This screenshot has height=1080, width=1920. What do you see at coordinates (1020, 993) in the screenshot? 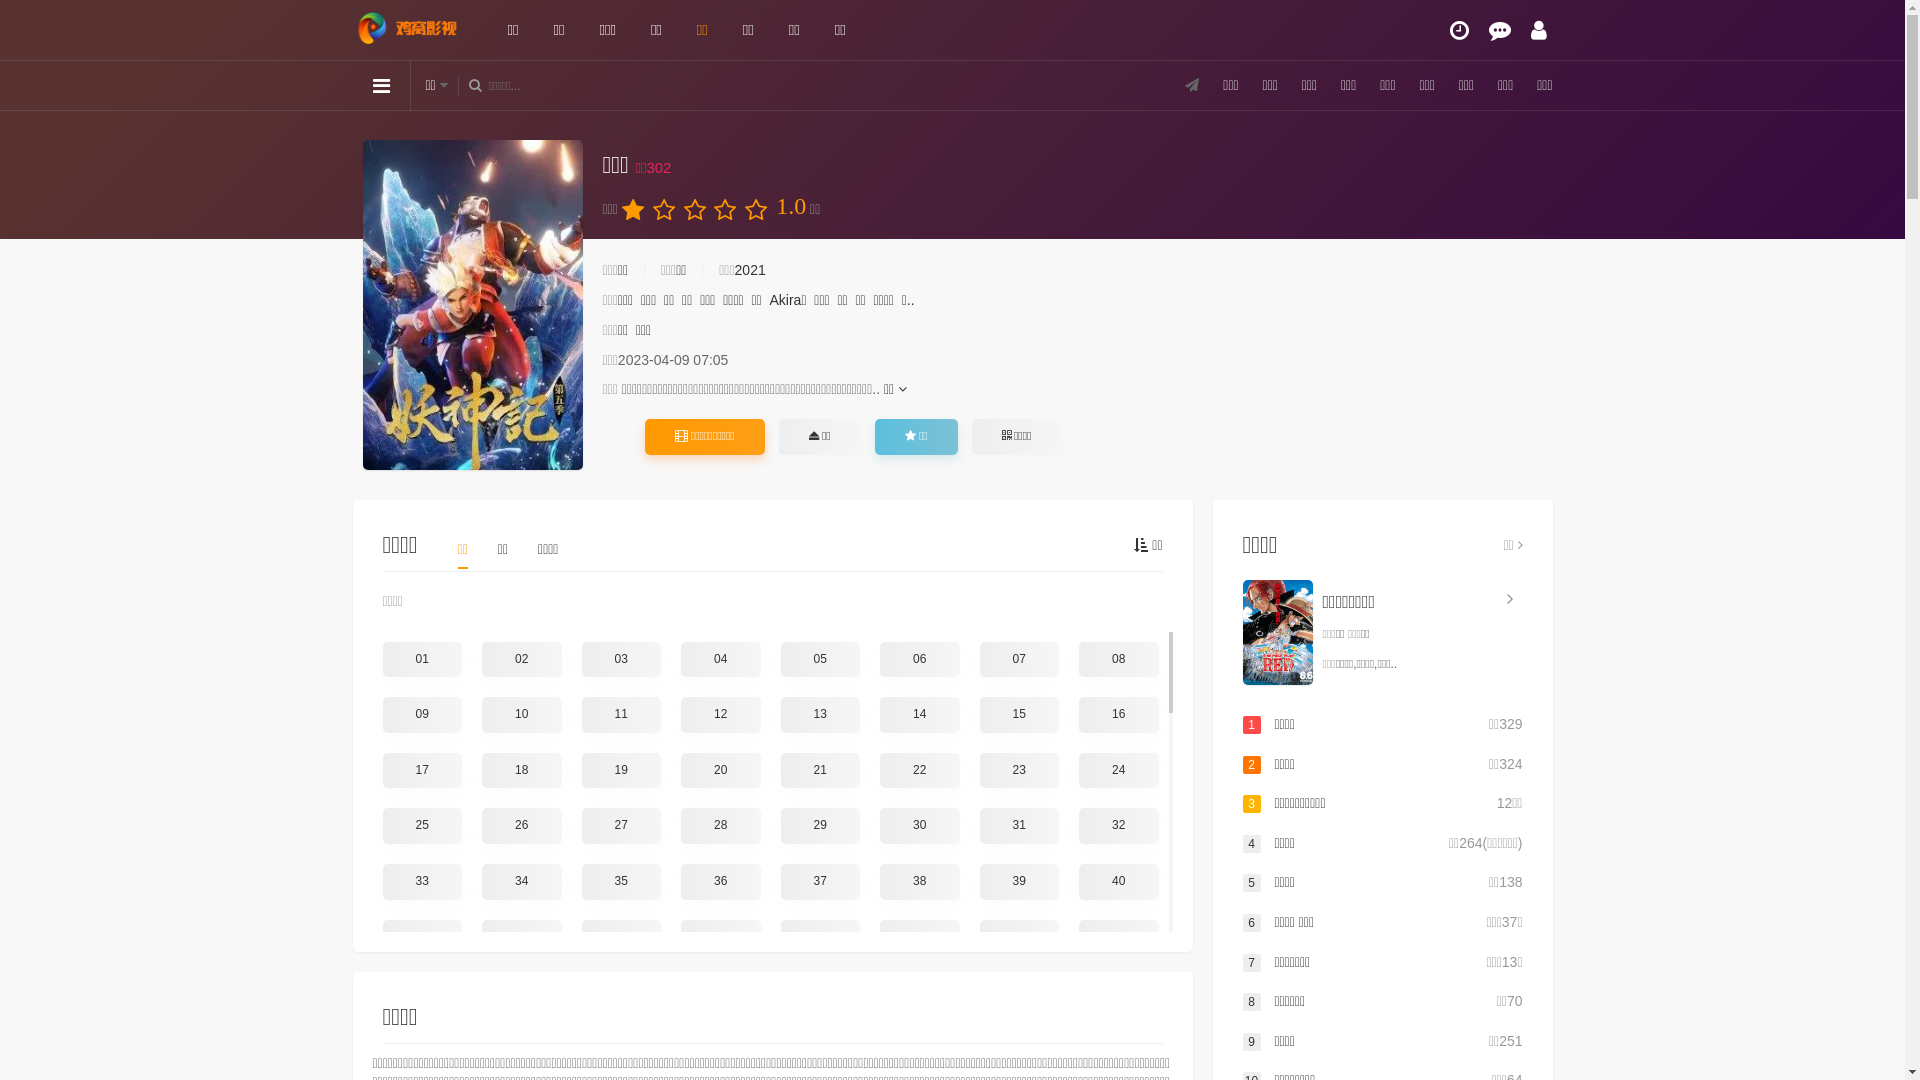
I see `55` at bounding box center [1020, 993].